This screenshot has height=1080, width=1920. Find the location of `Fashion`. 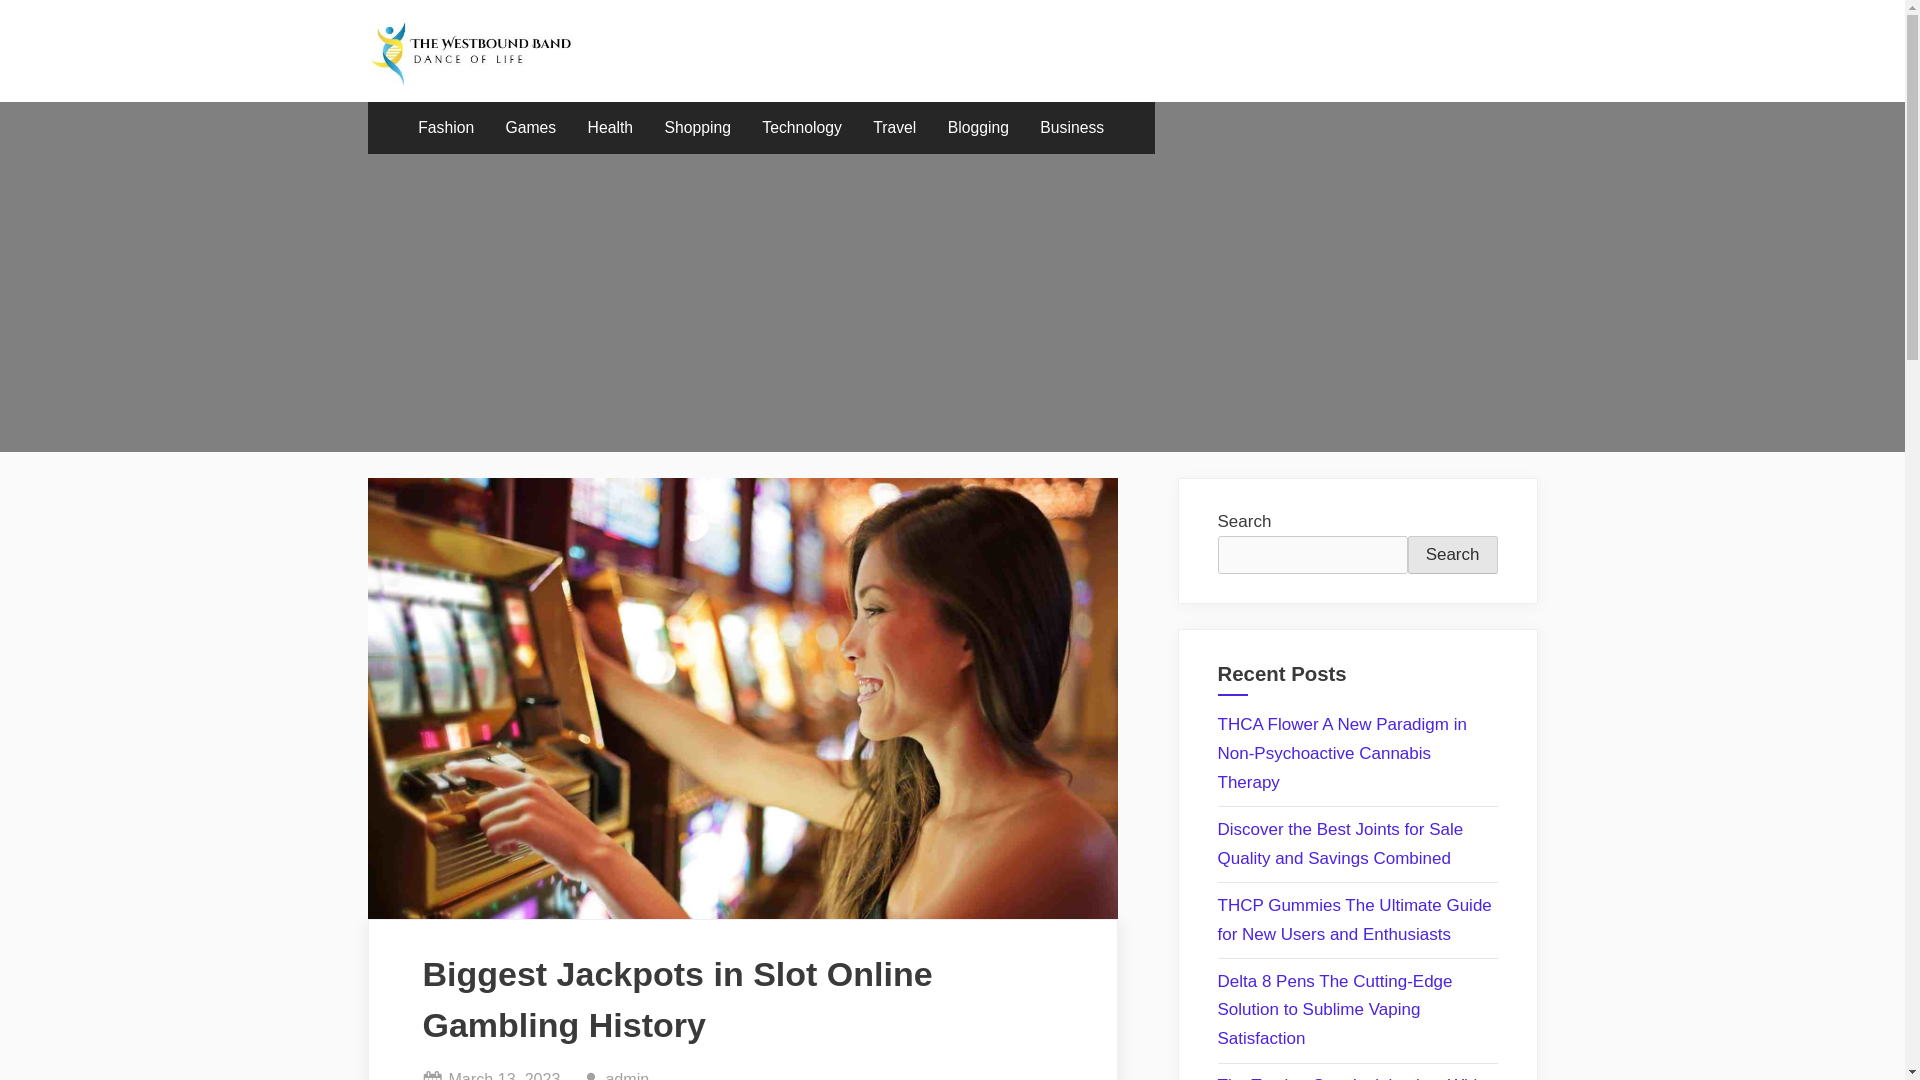

Fashion is located at coordinates (696, 128).